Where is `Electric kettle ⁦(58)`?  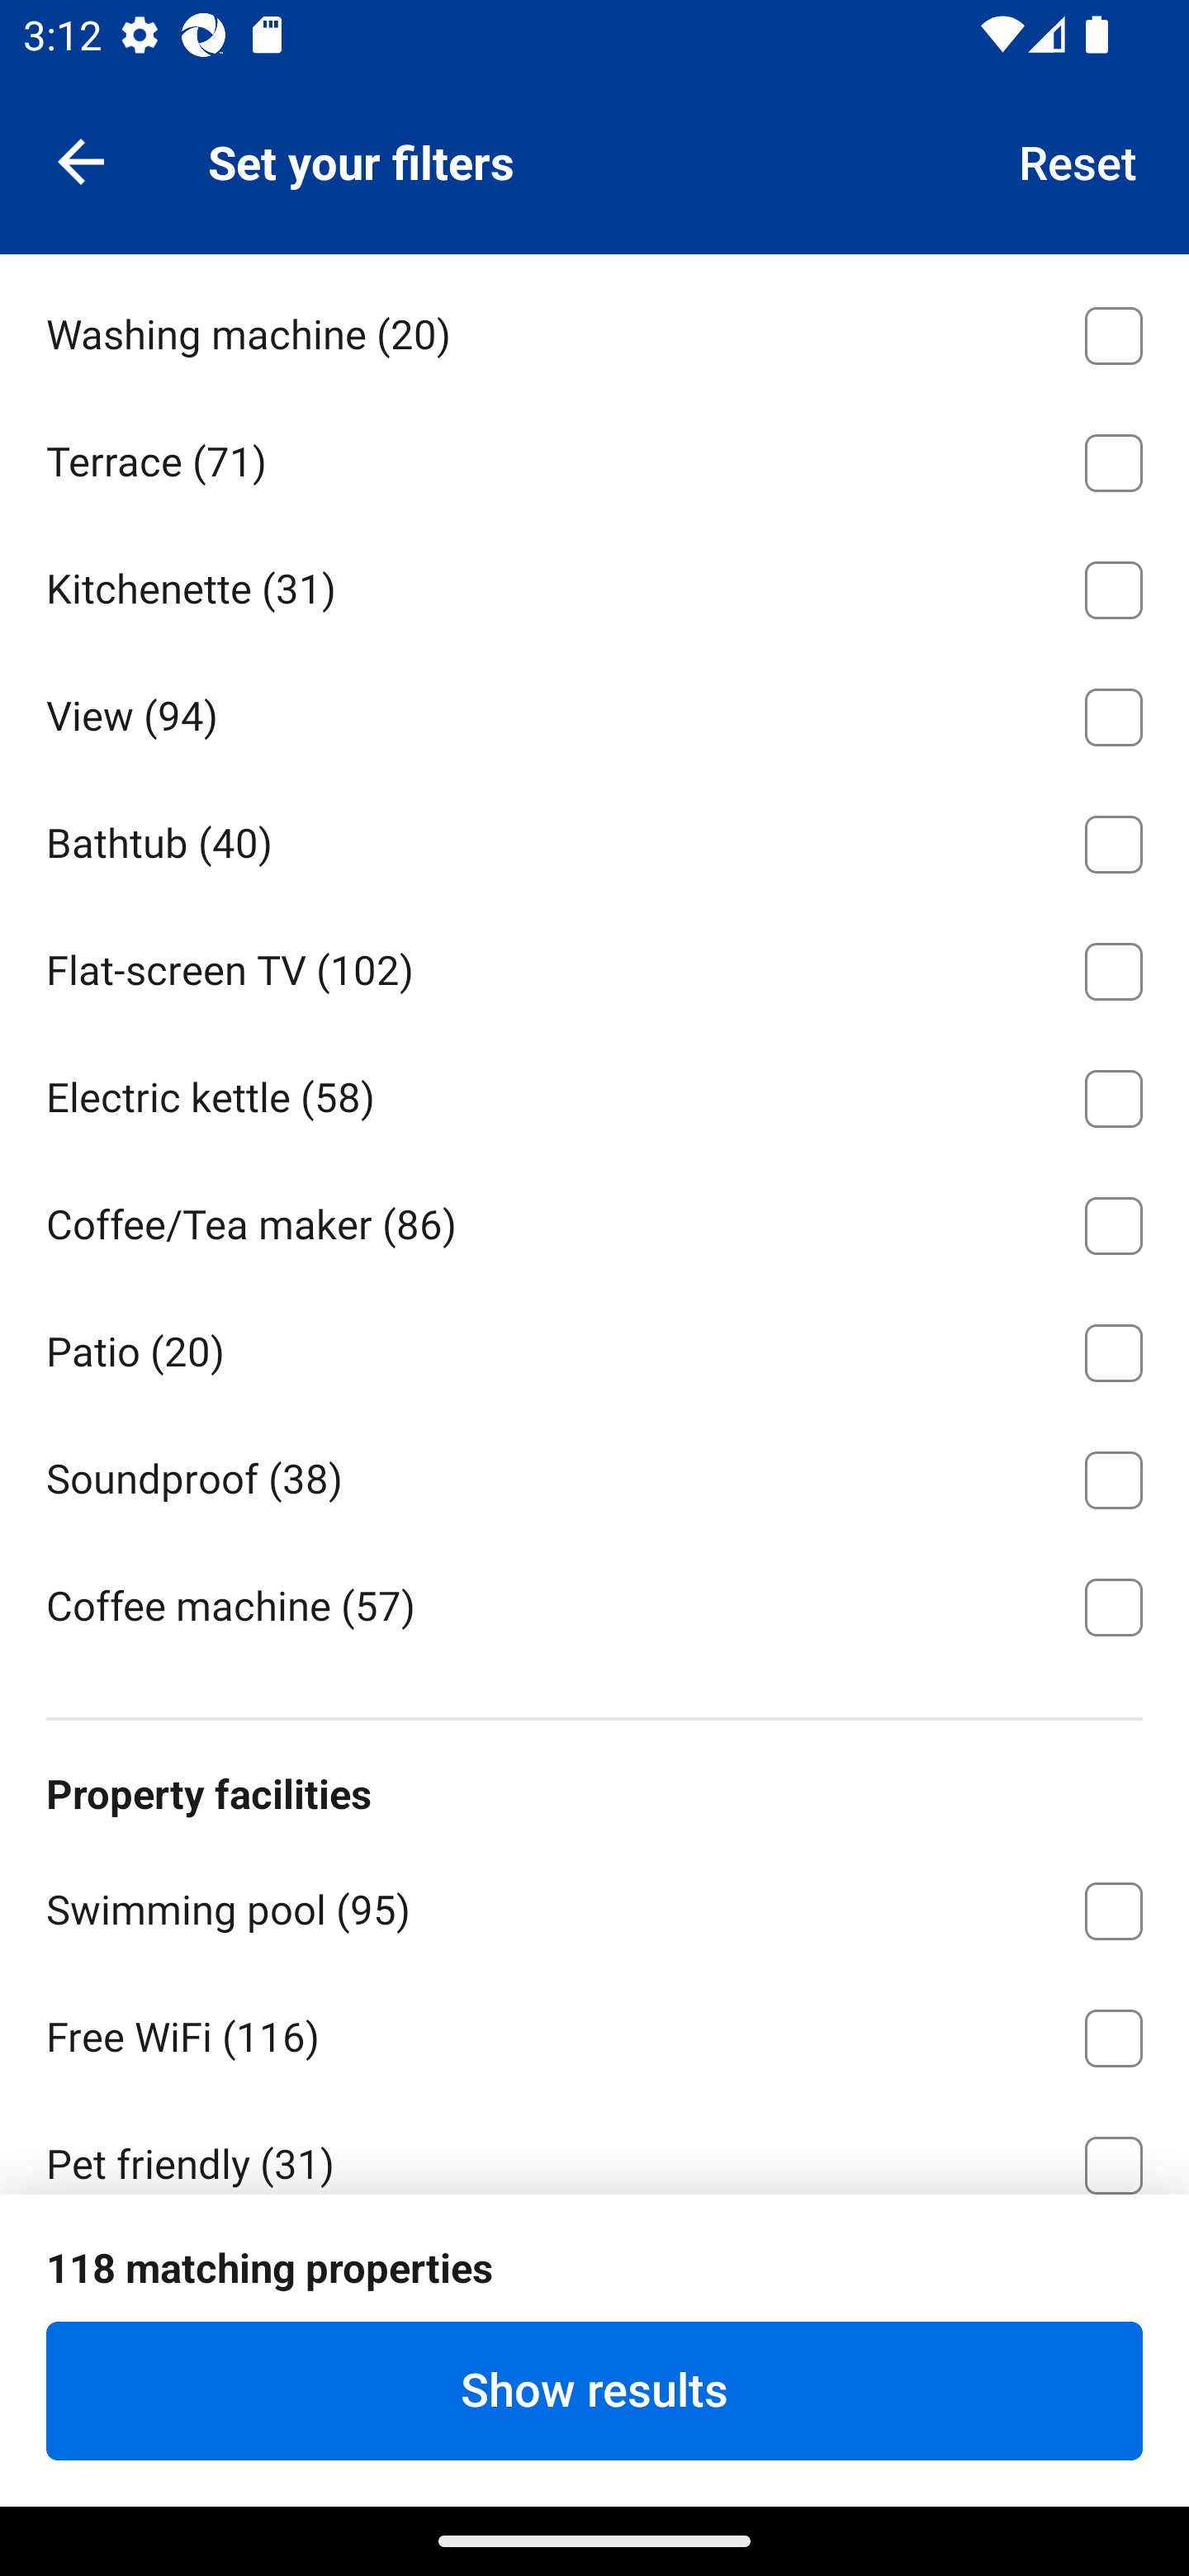
Electric kettle ⁦(58) is located at coordinates (594, 1093).